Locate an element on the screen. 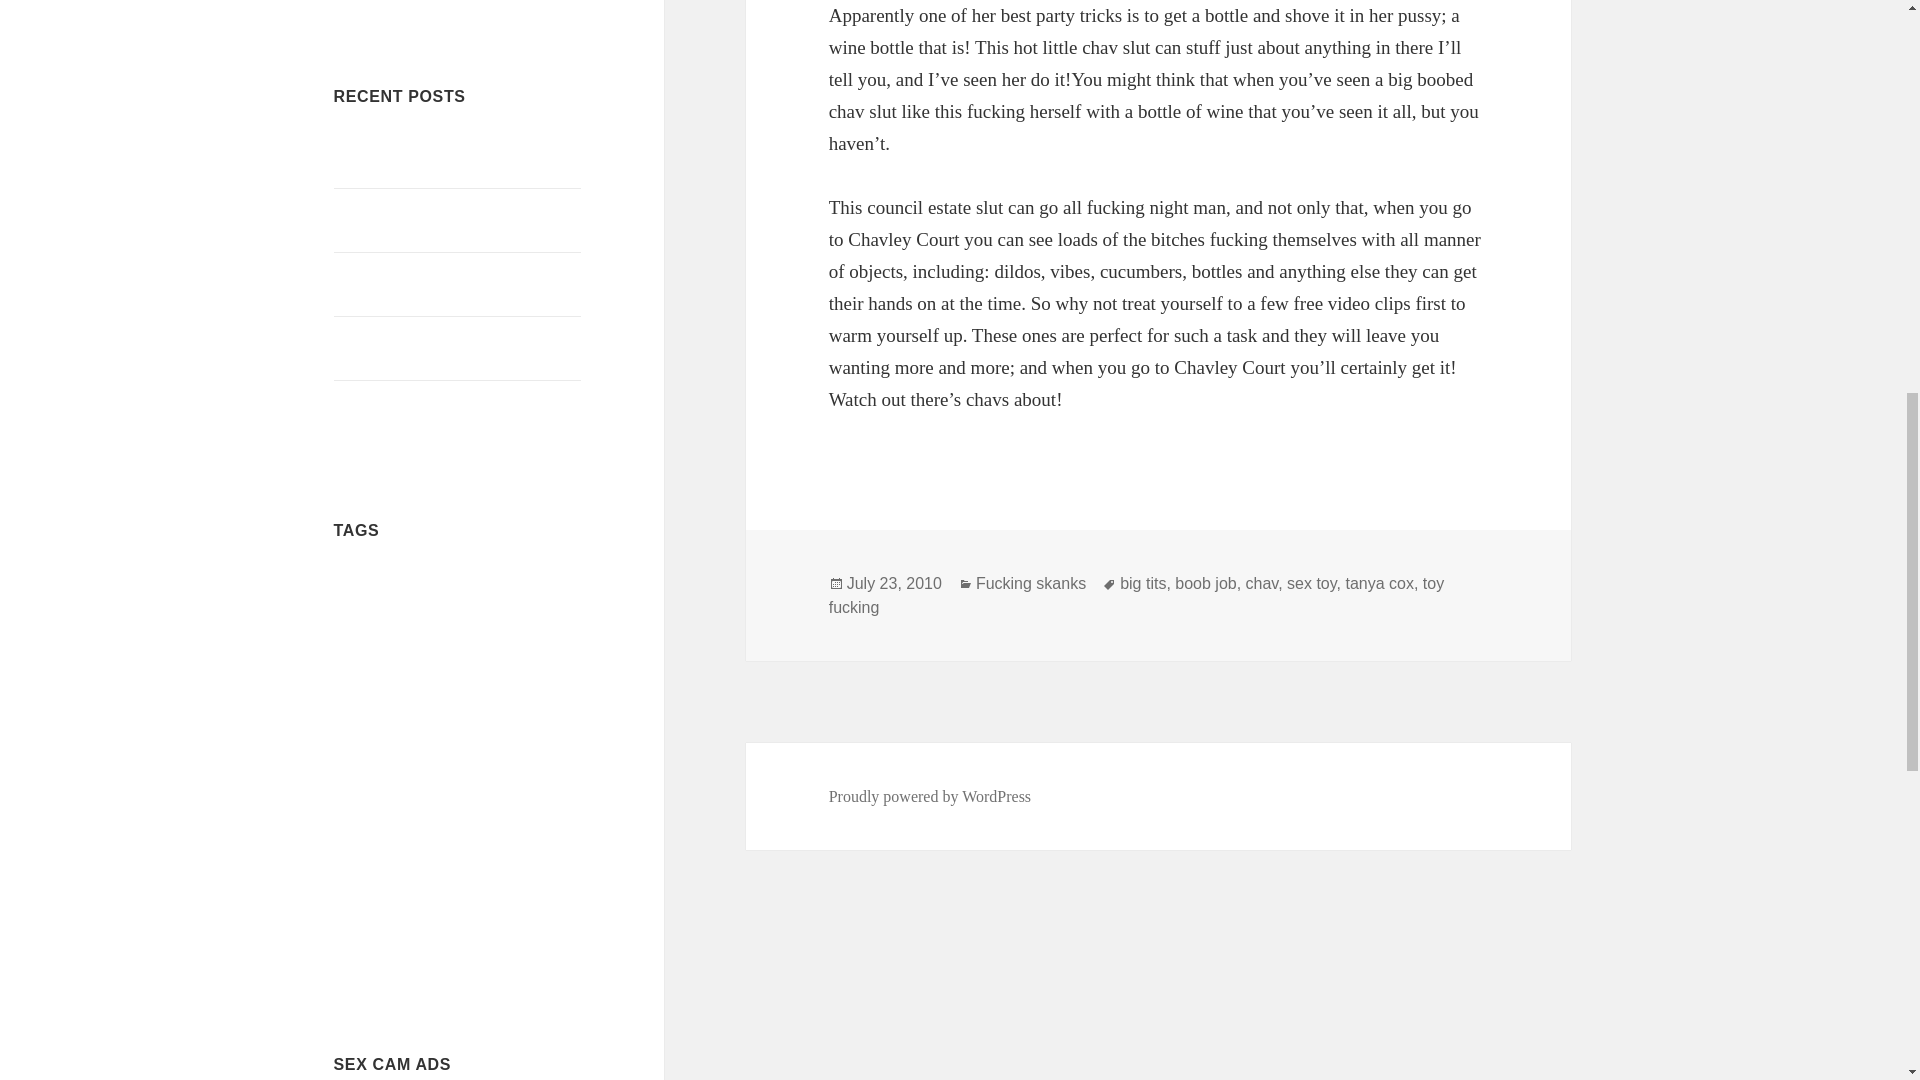  chav lesbians is located at coordinates (362, 690).